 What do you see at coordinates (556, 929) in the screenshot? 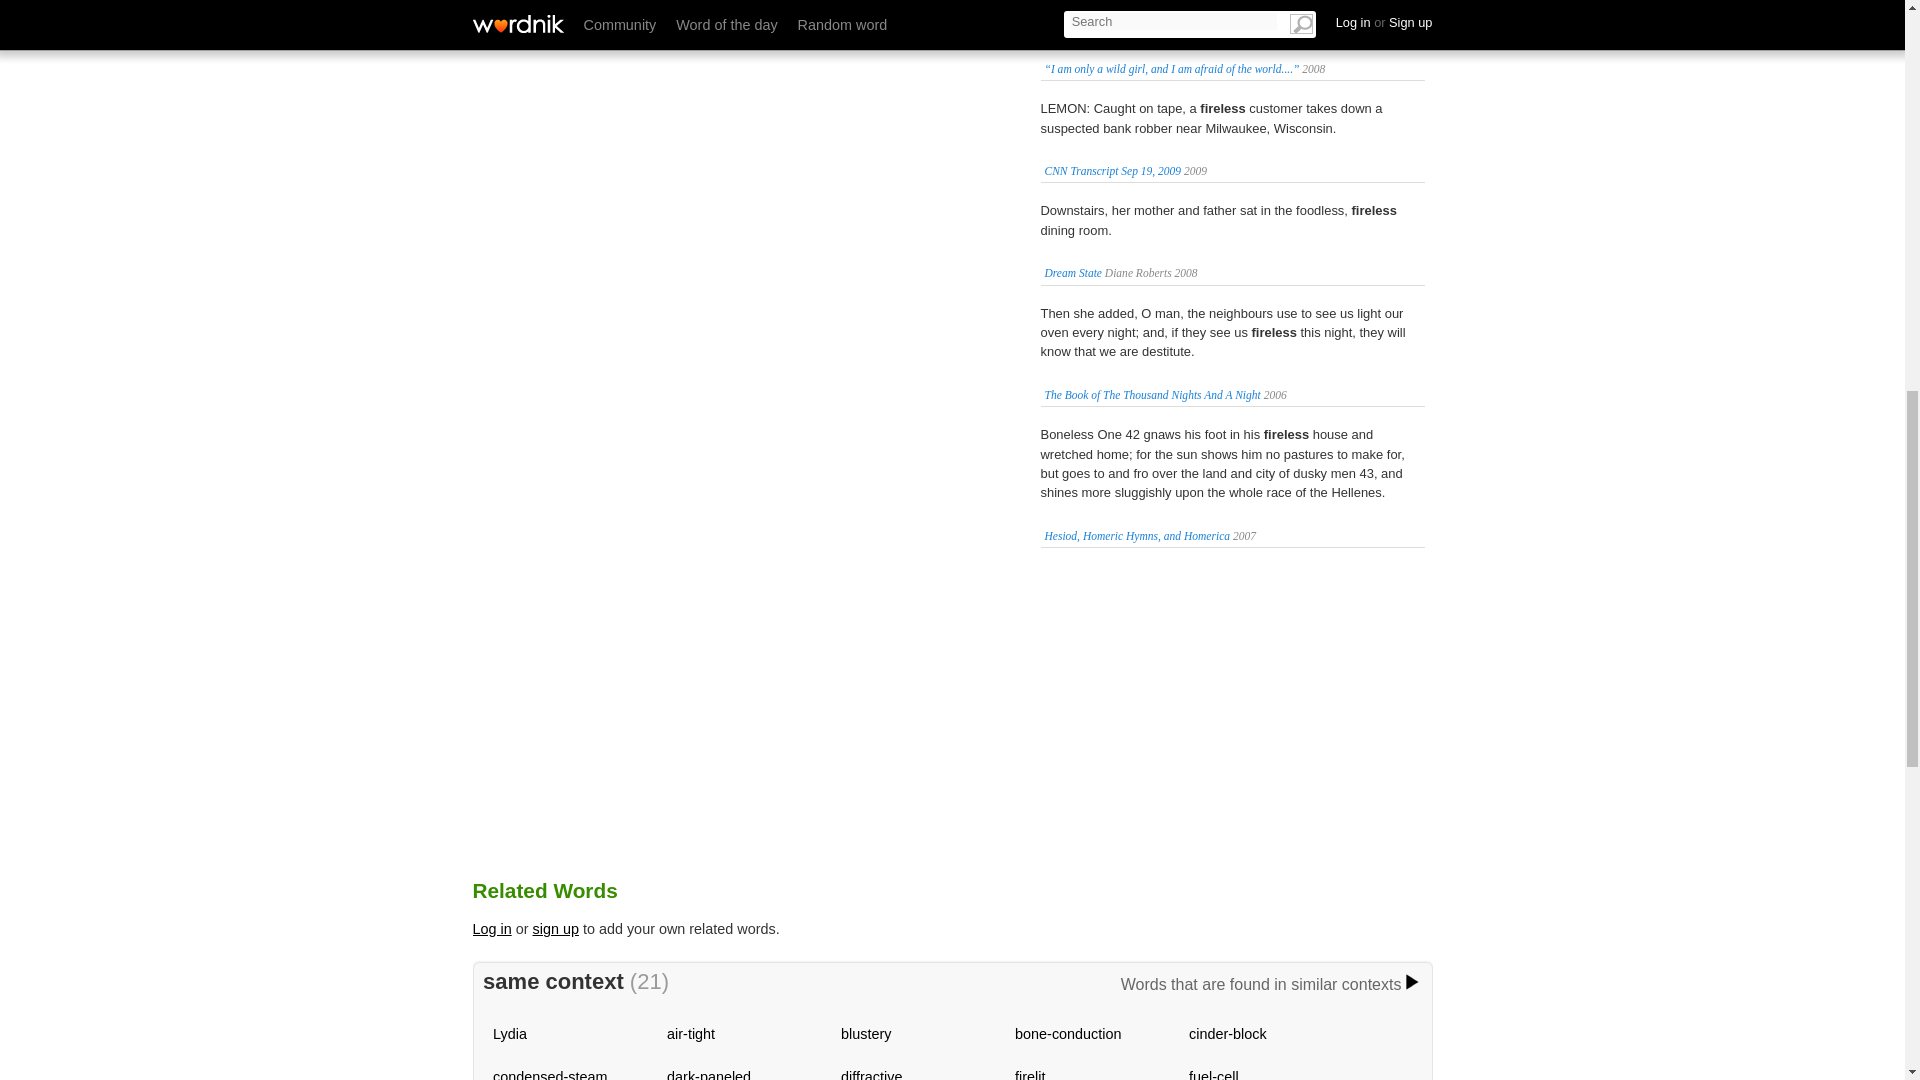
I see `sign up` at bounding box center [556, 929].